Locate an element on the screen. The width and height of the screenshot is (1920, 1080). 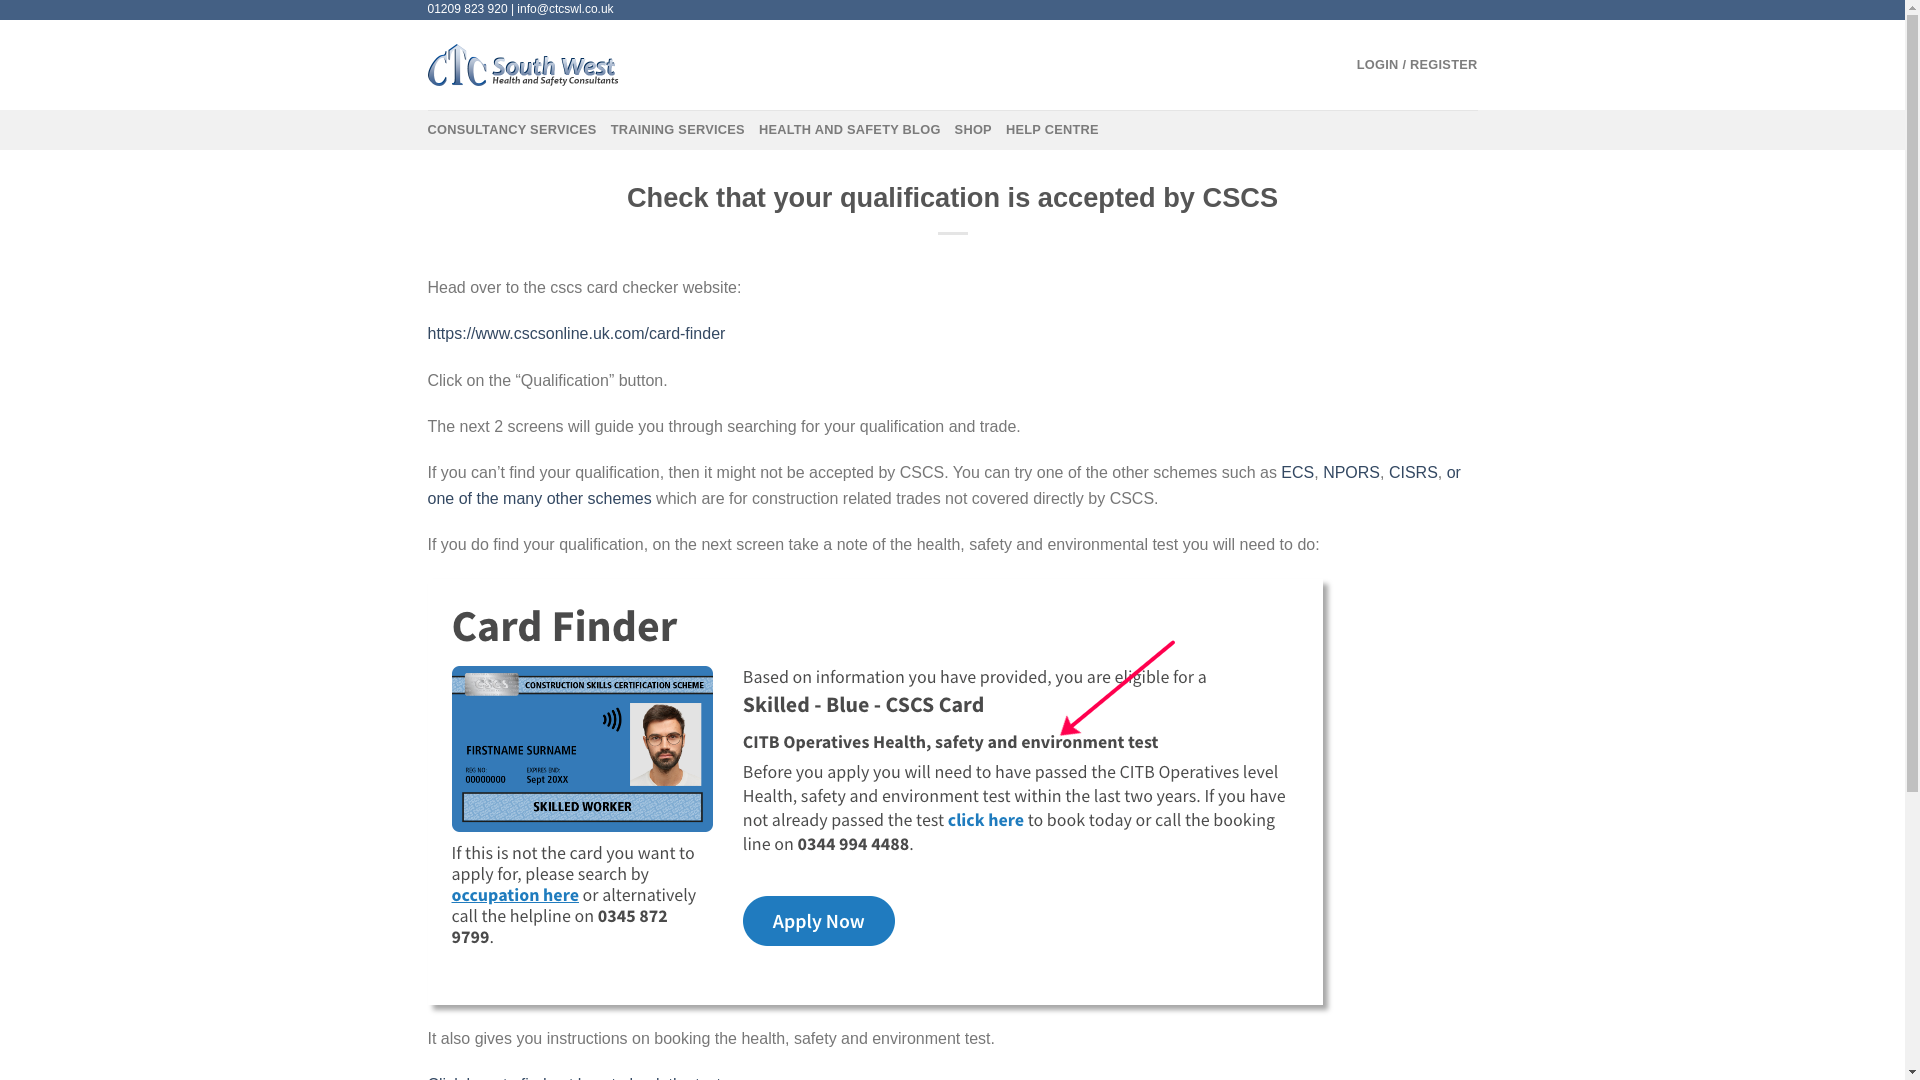
CTC South West Ltd - Health and Safety Services is located at coordinates (528, 65).